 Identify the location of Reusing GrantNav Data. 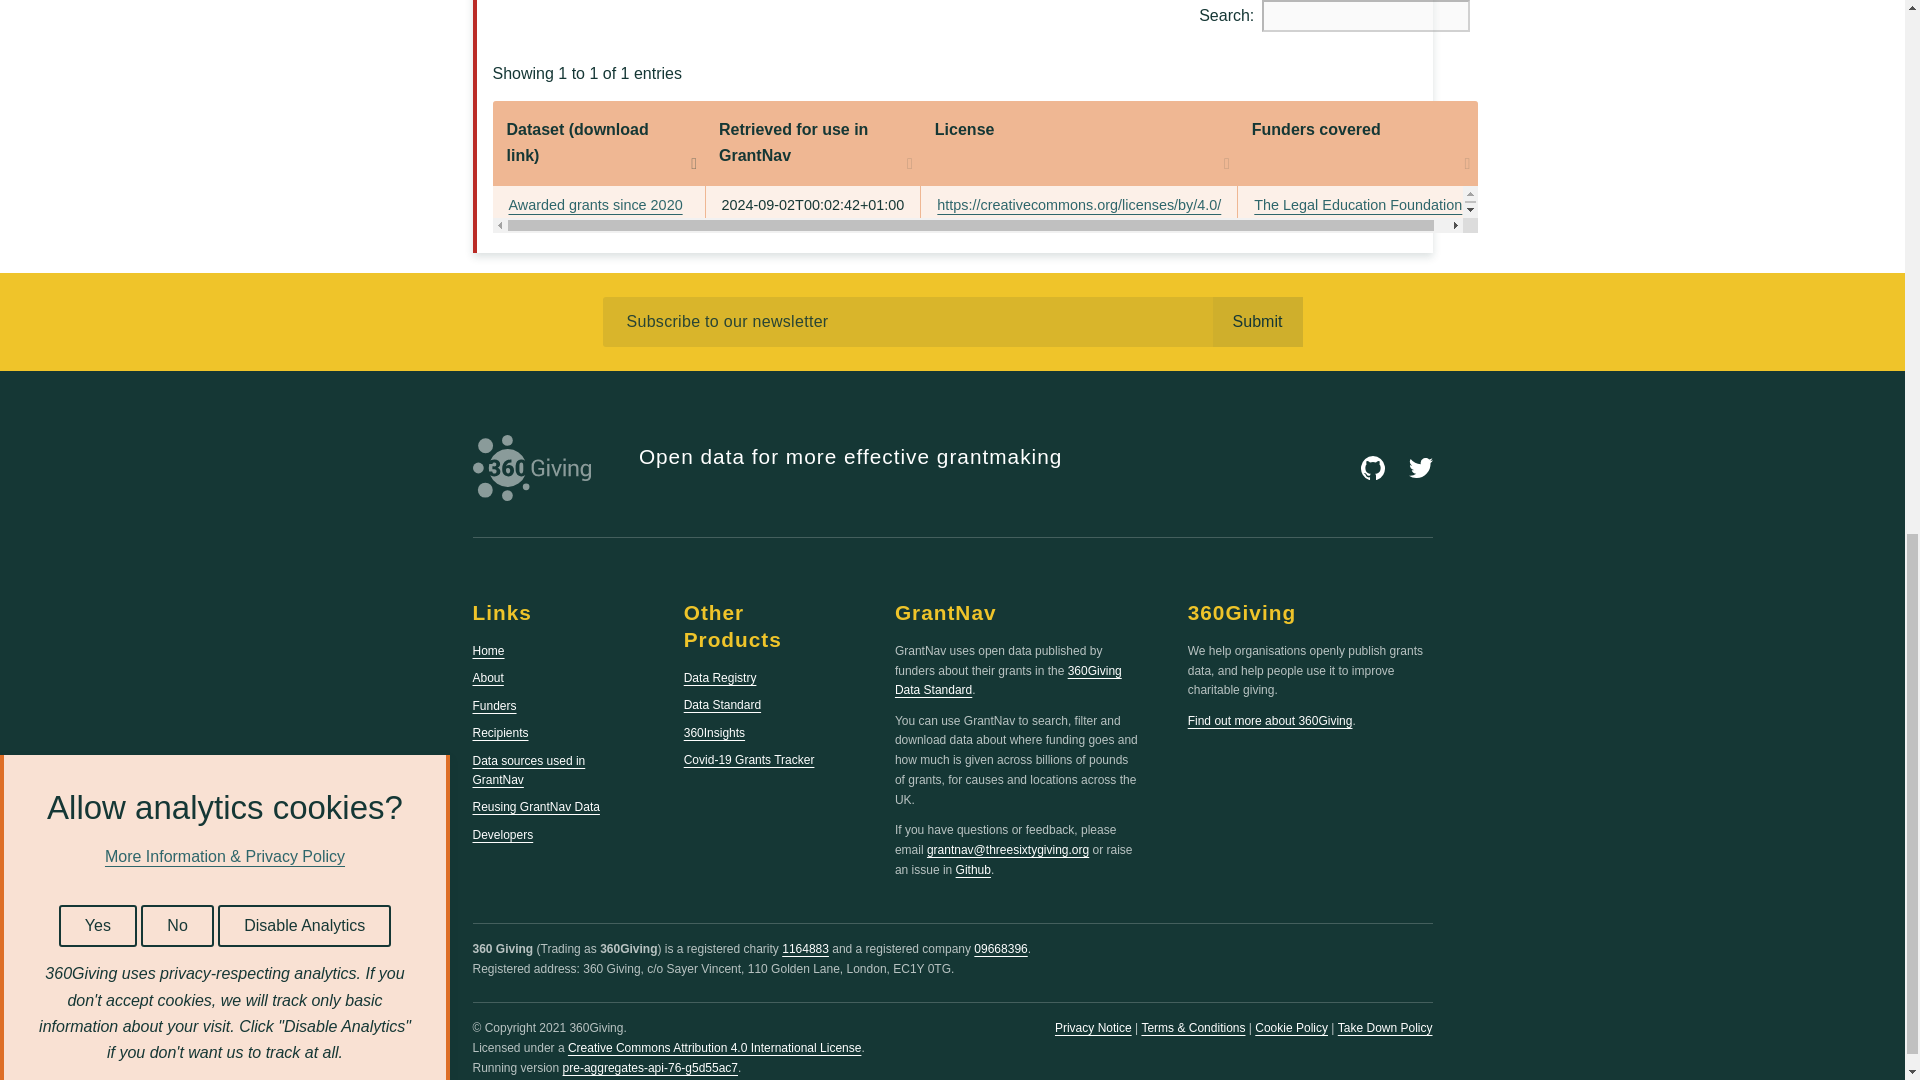
(536, 807).